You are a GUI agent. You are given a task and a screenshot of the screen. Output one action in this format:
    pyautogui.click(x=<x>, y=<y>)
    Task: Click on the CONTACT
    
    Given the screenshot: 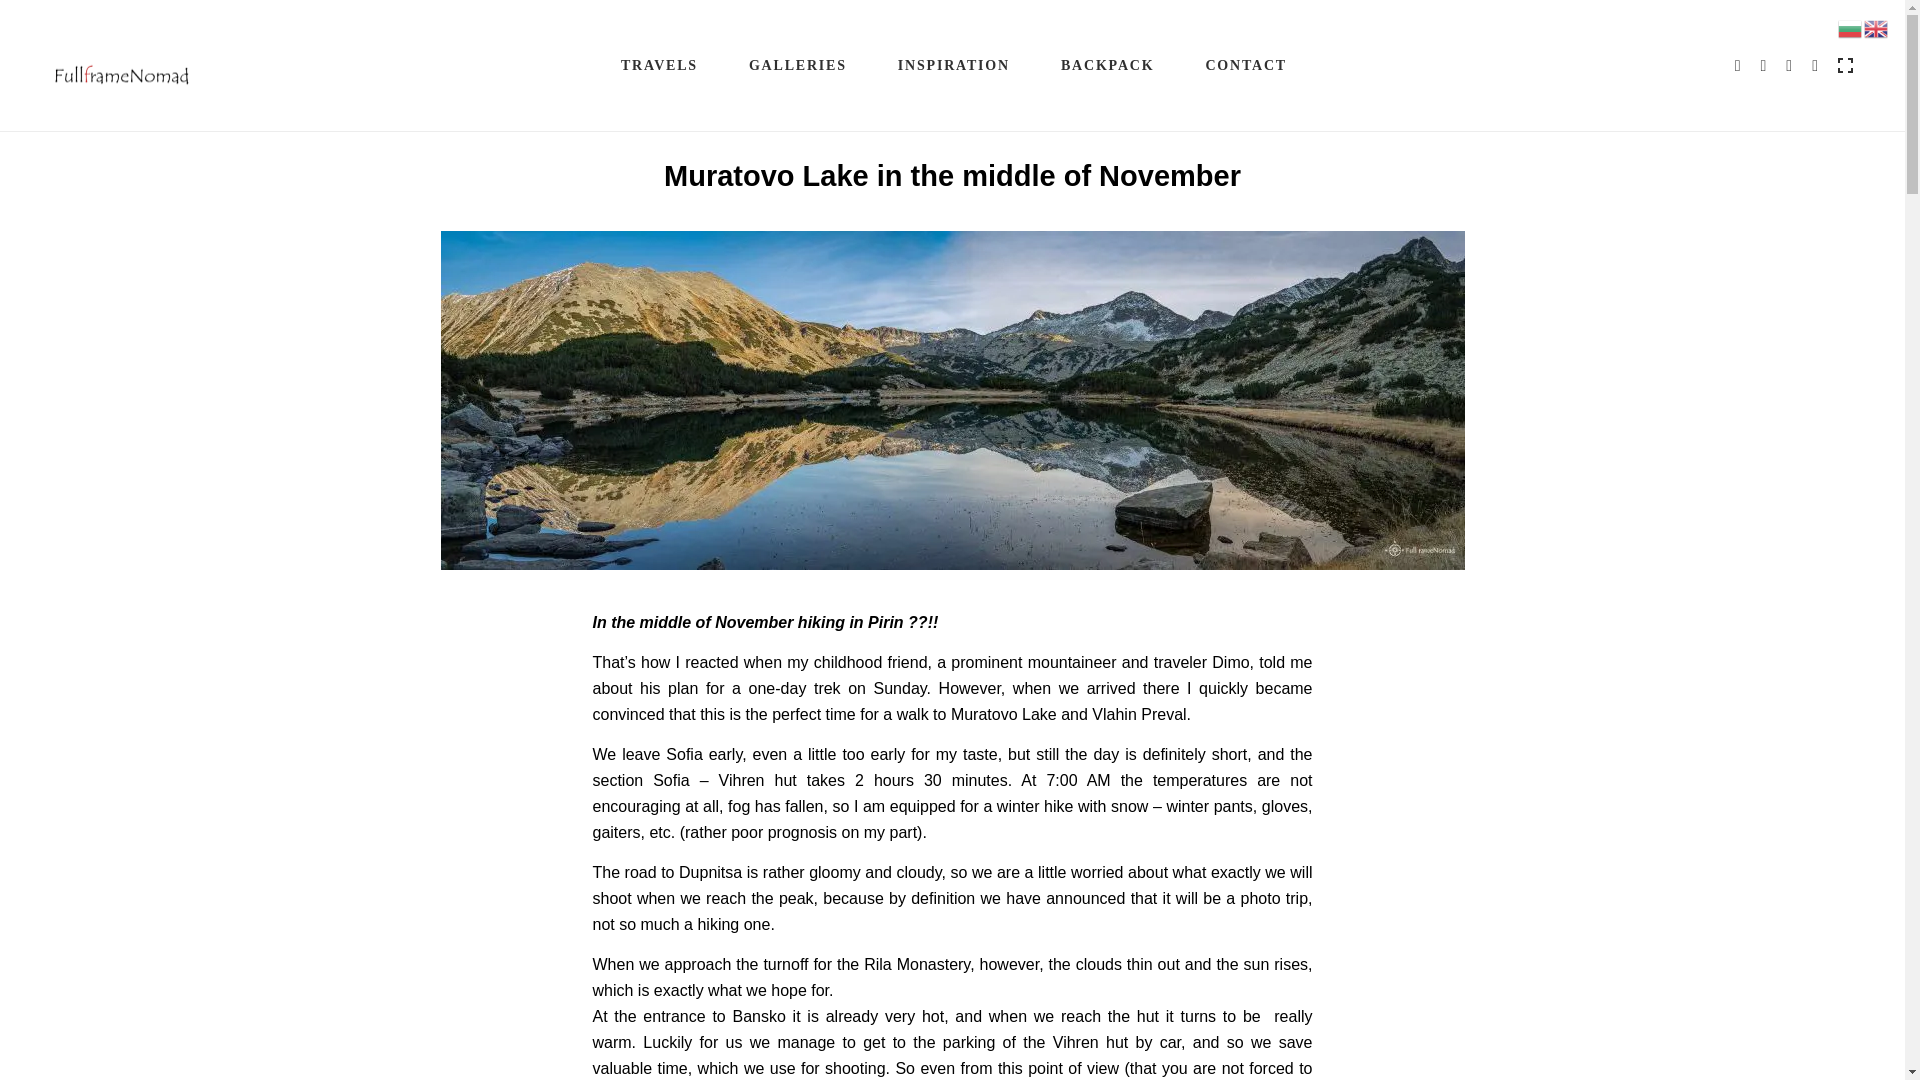 What is the action you would take?
    pyautogui.click(x=1244, y=66)
    